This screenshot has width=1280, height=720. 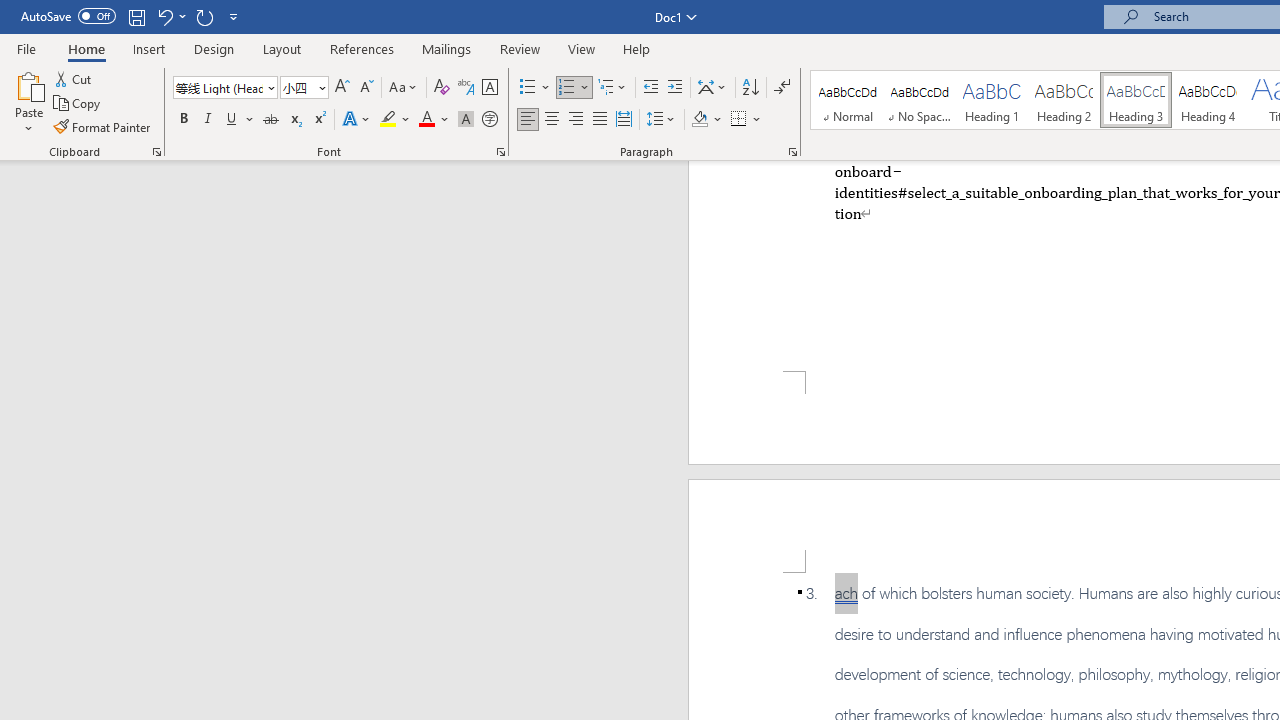 What do you see at coordinates (404, 88) in the screenshot?
I see `Change Case` at bounding box center [404, 88].